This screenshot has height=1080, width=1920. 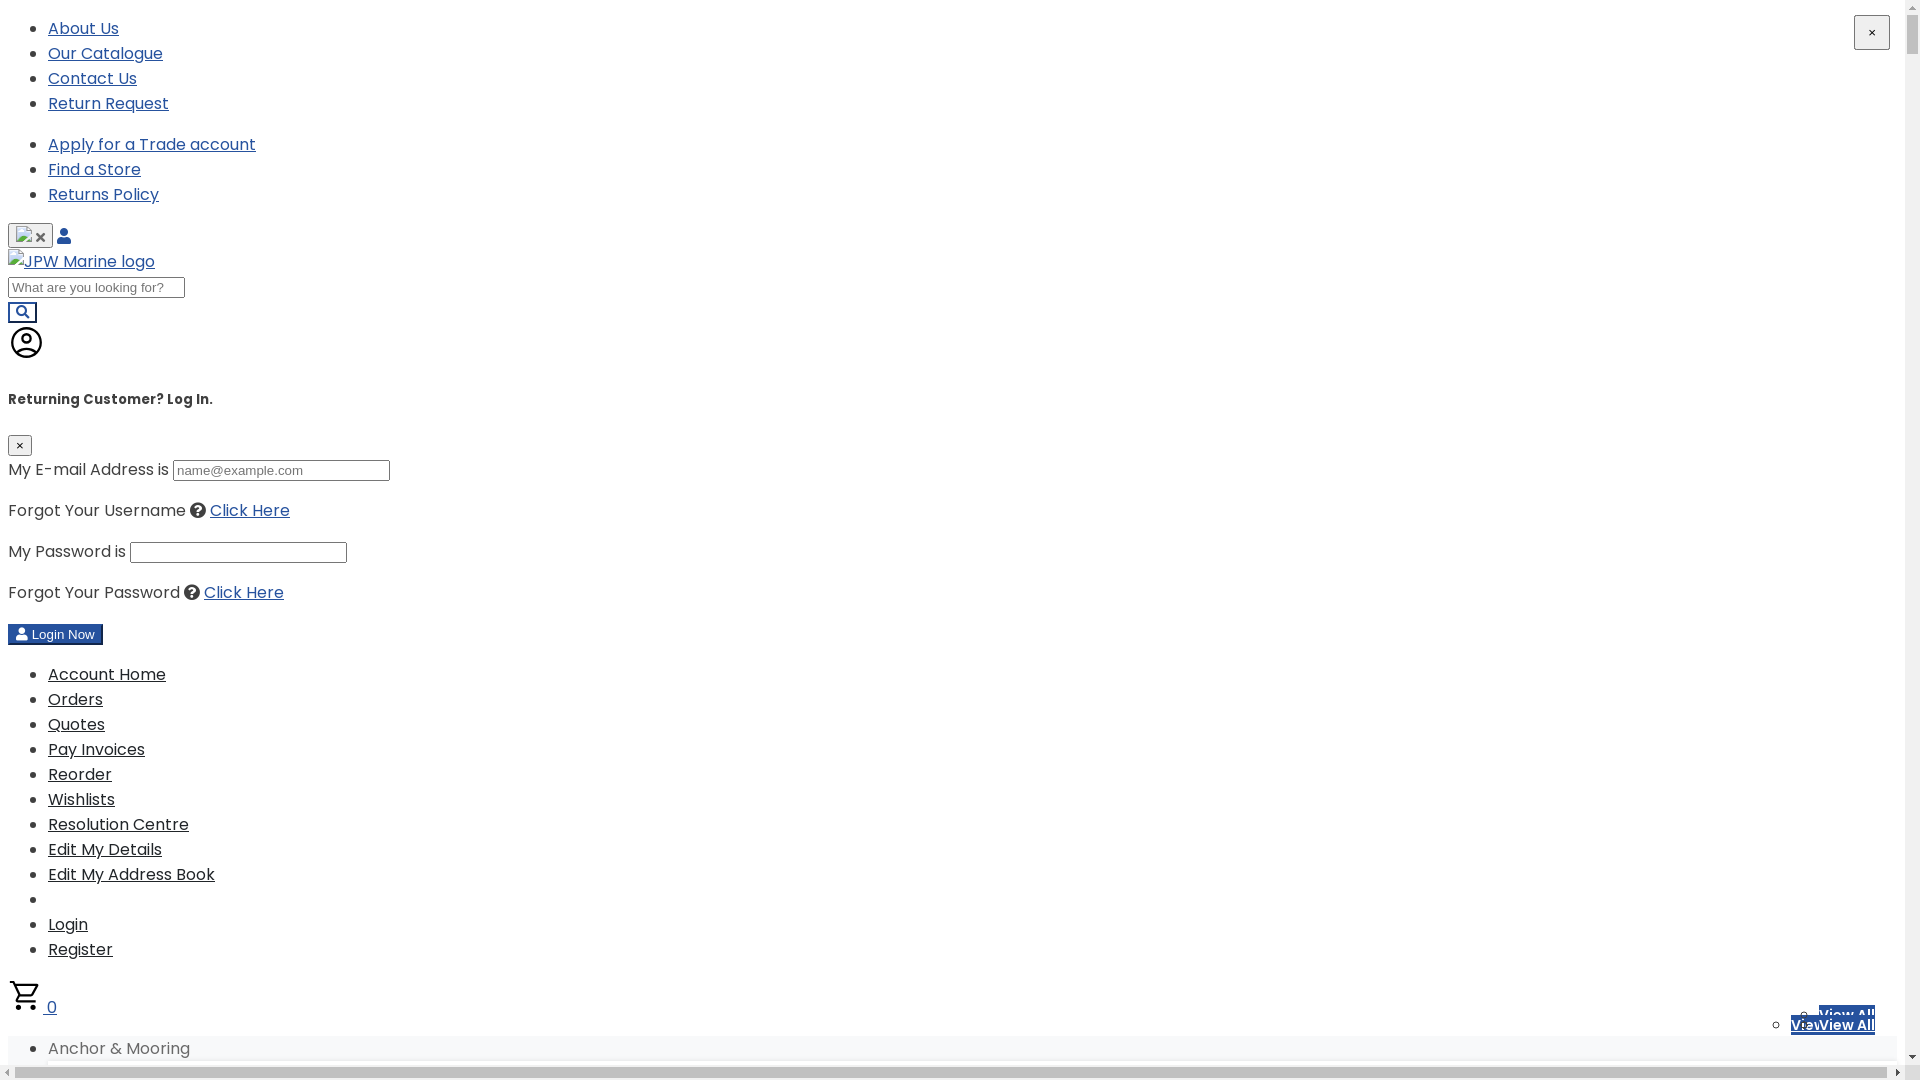 I want to click on Wishlists, so click(x=82, y=800).